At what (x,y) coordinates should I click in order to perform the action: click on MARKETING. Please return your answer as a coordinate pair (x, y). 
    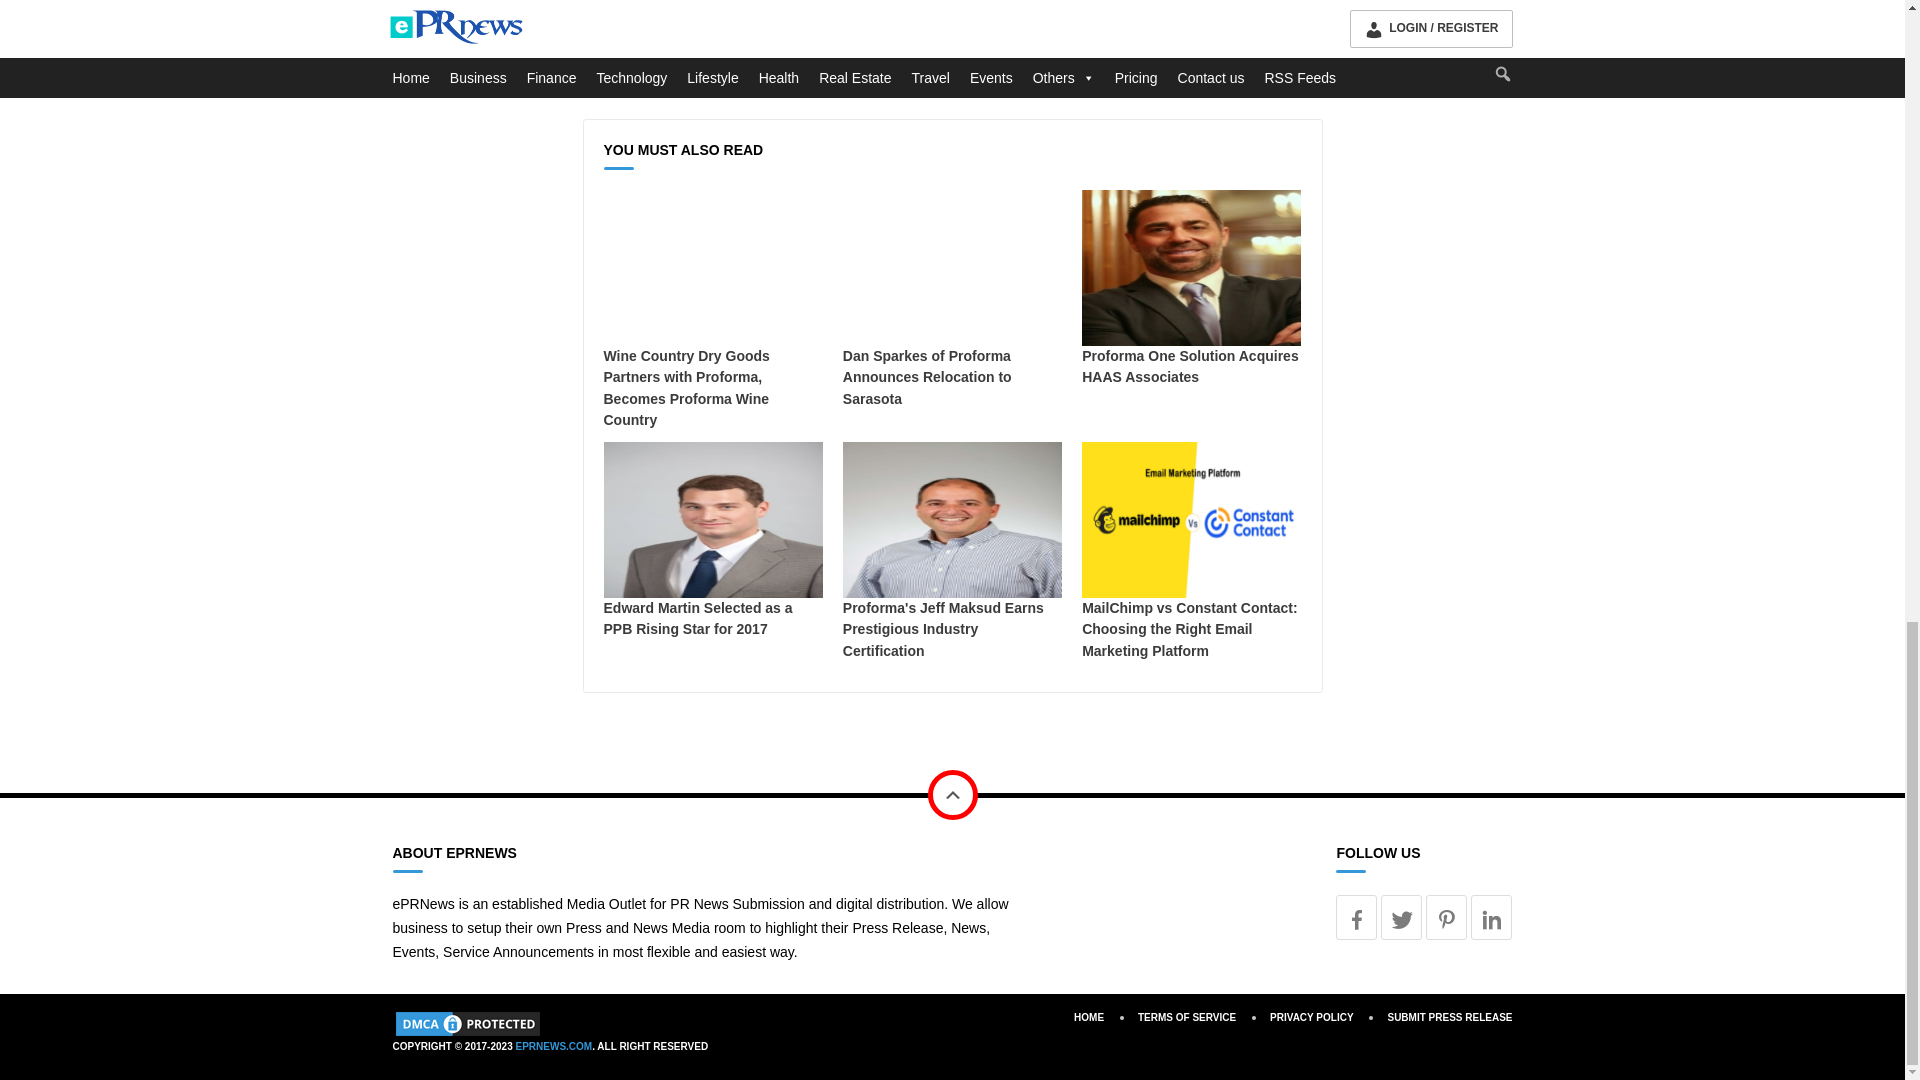
    Looking at the image, I should click on (895, 10).